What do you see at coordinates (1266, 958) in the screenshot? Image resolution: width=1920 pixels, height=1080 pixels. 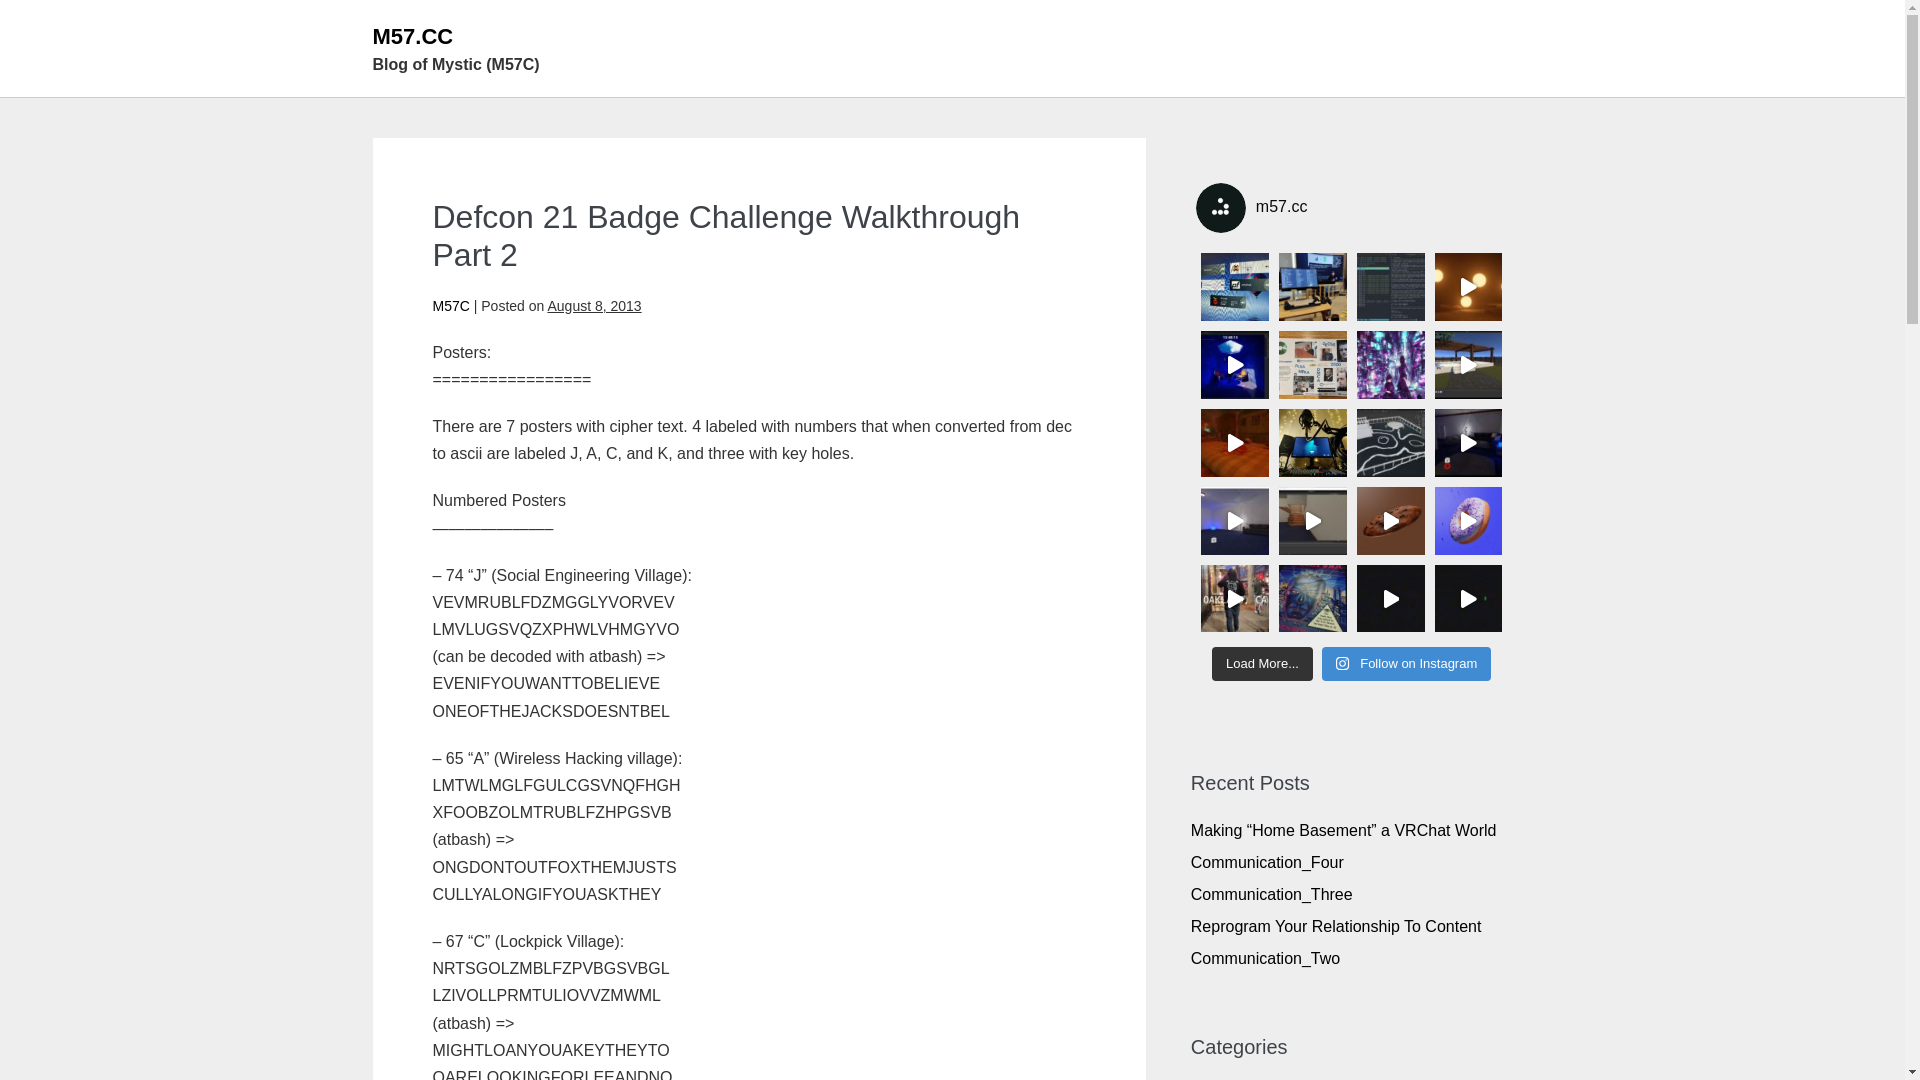 I see `Communication_Two` at bounding box center [1266, 958].